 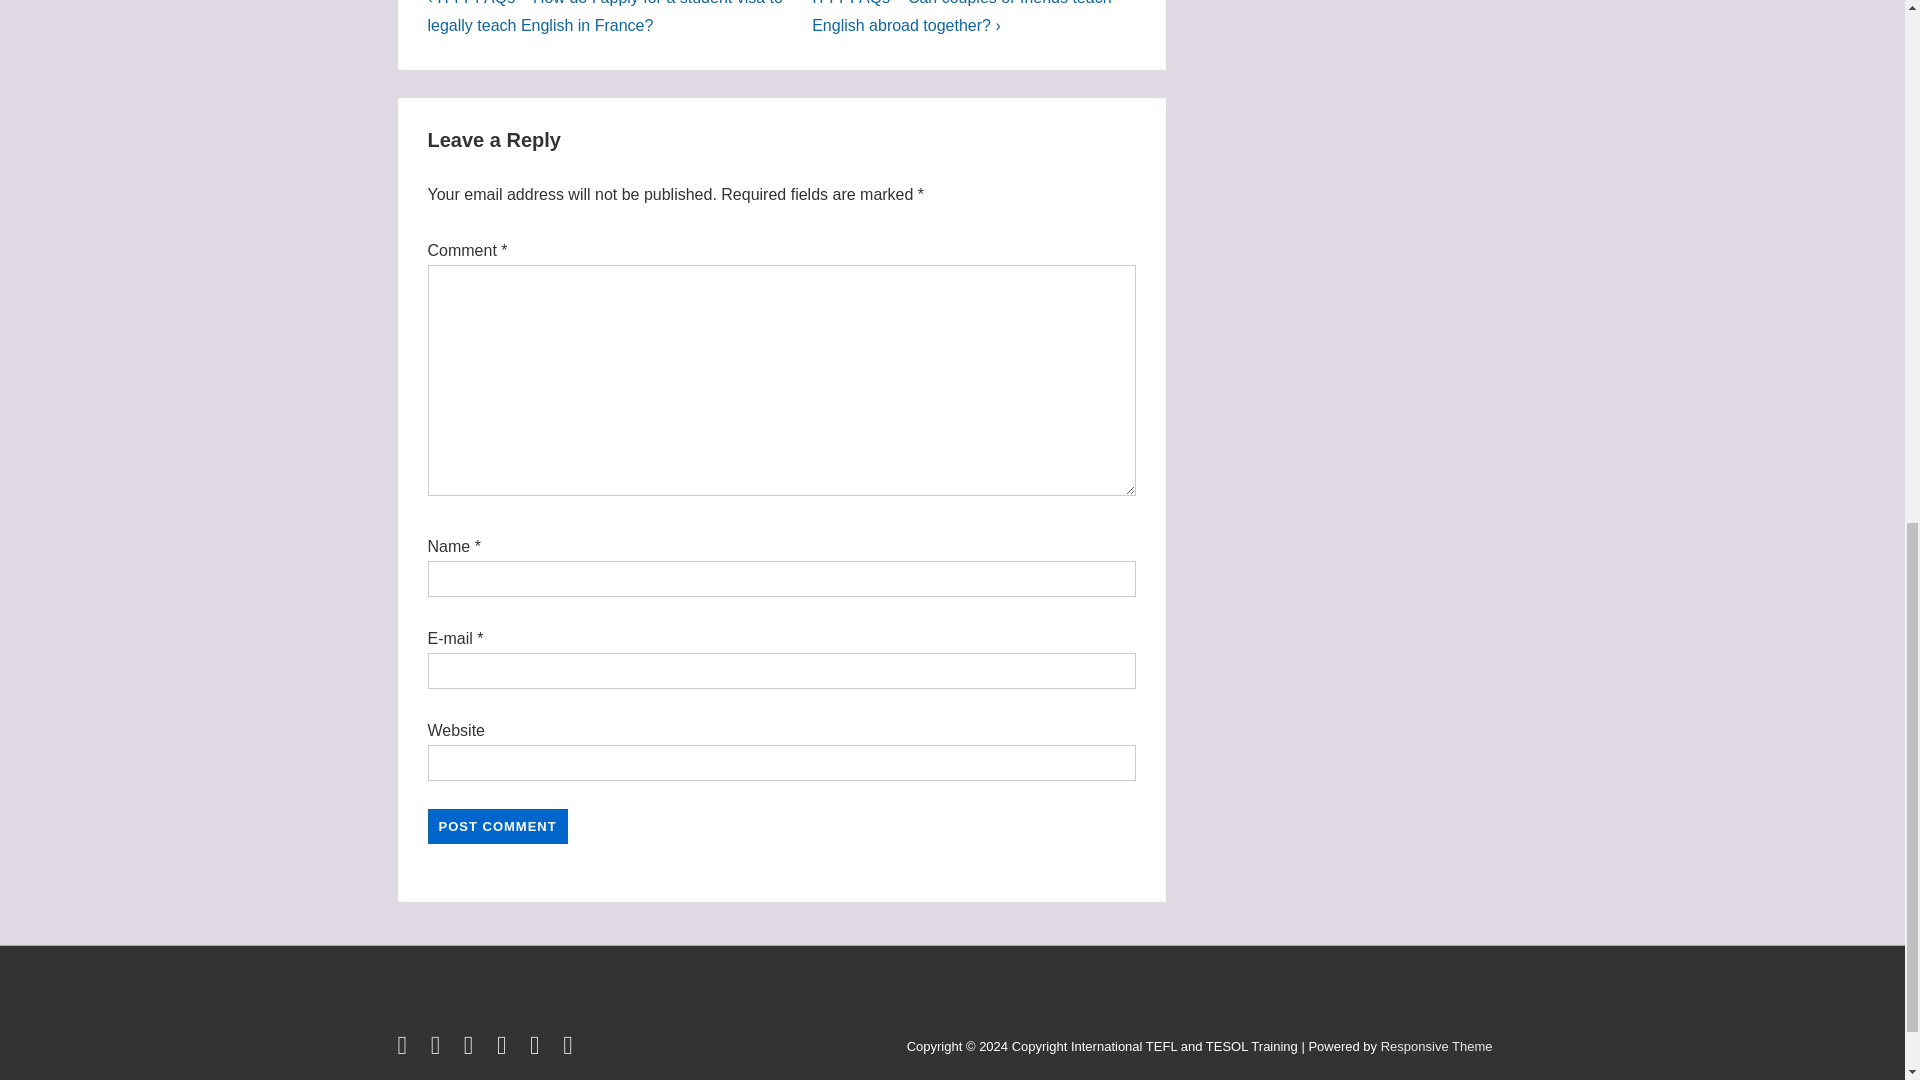 I want to click on linkedin, so click(x=472, y=1050).